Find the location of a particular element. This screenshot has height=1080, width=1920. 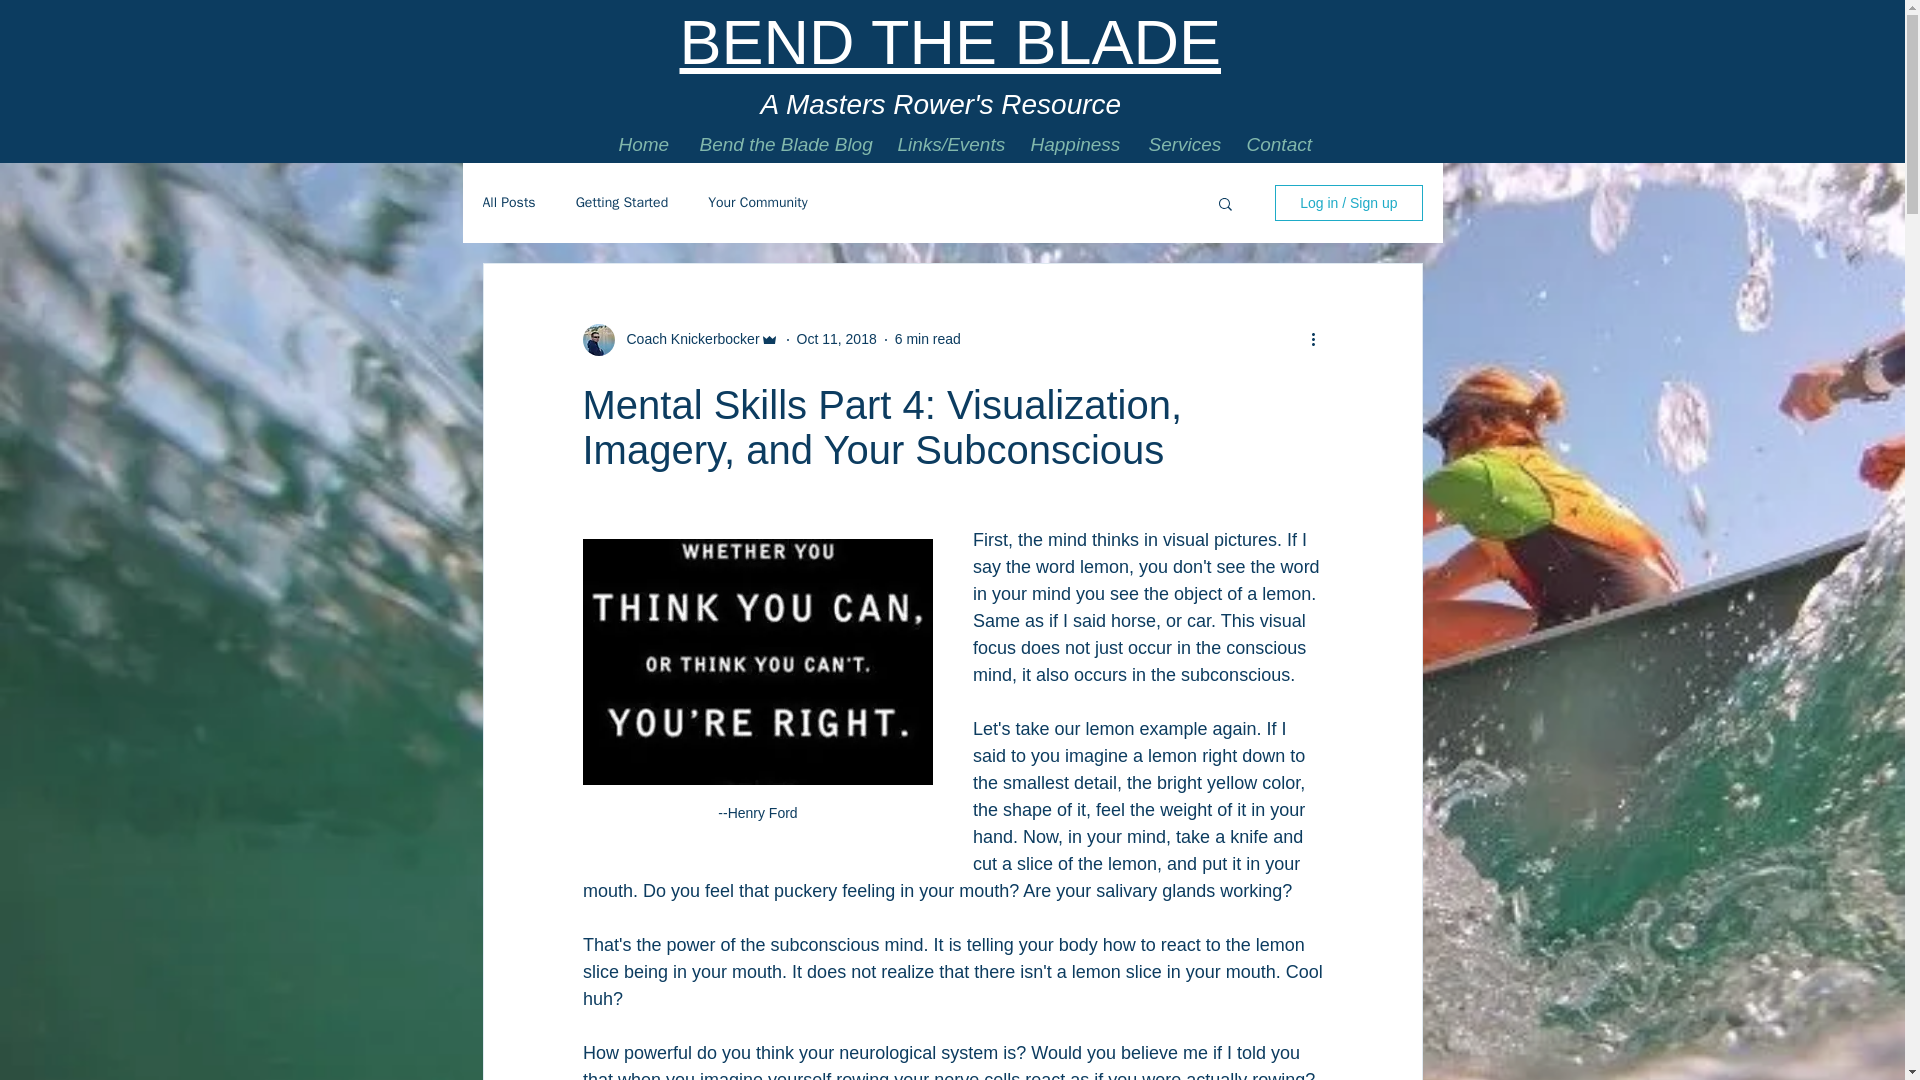

Happiness is located at coordinates (1074, 145).